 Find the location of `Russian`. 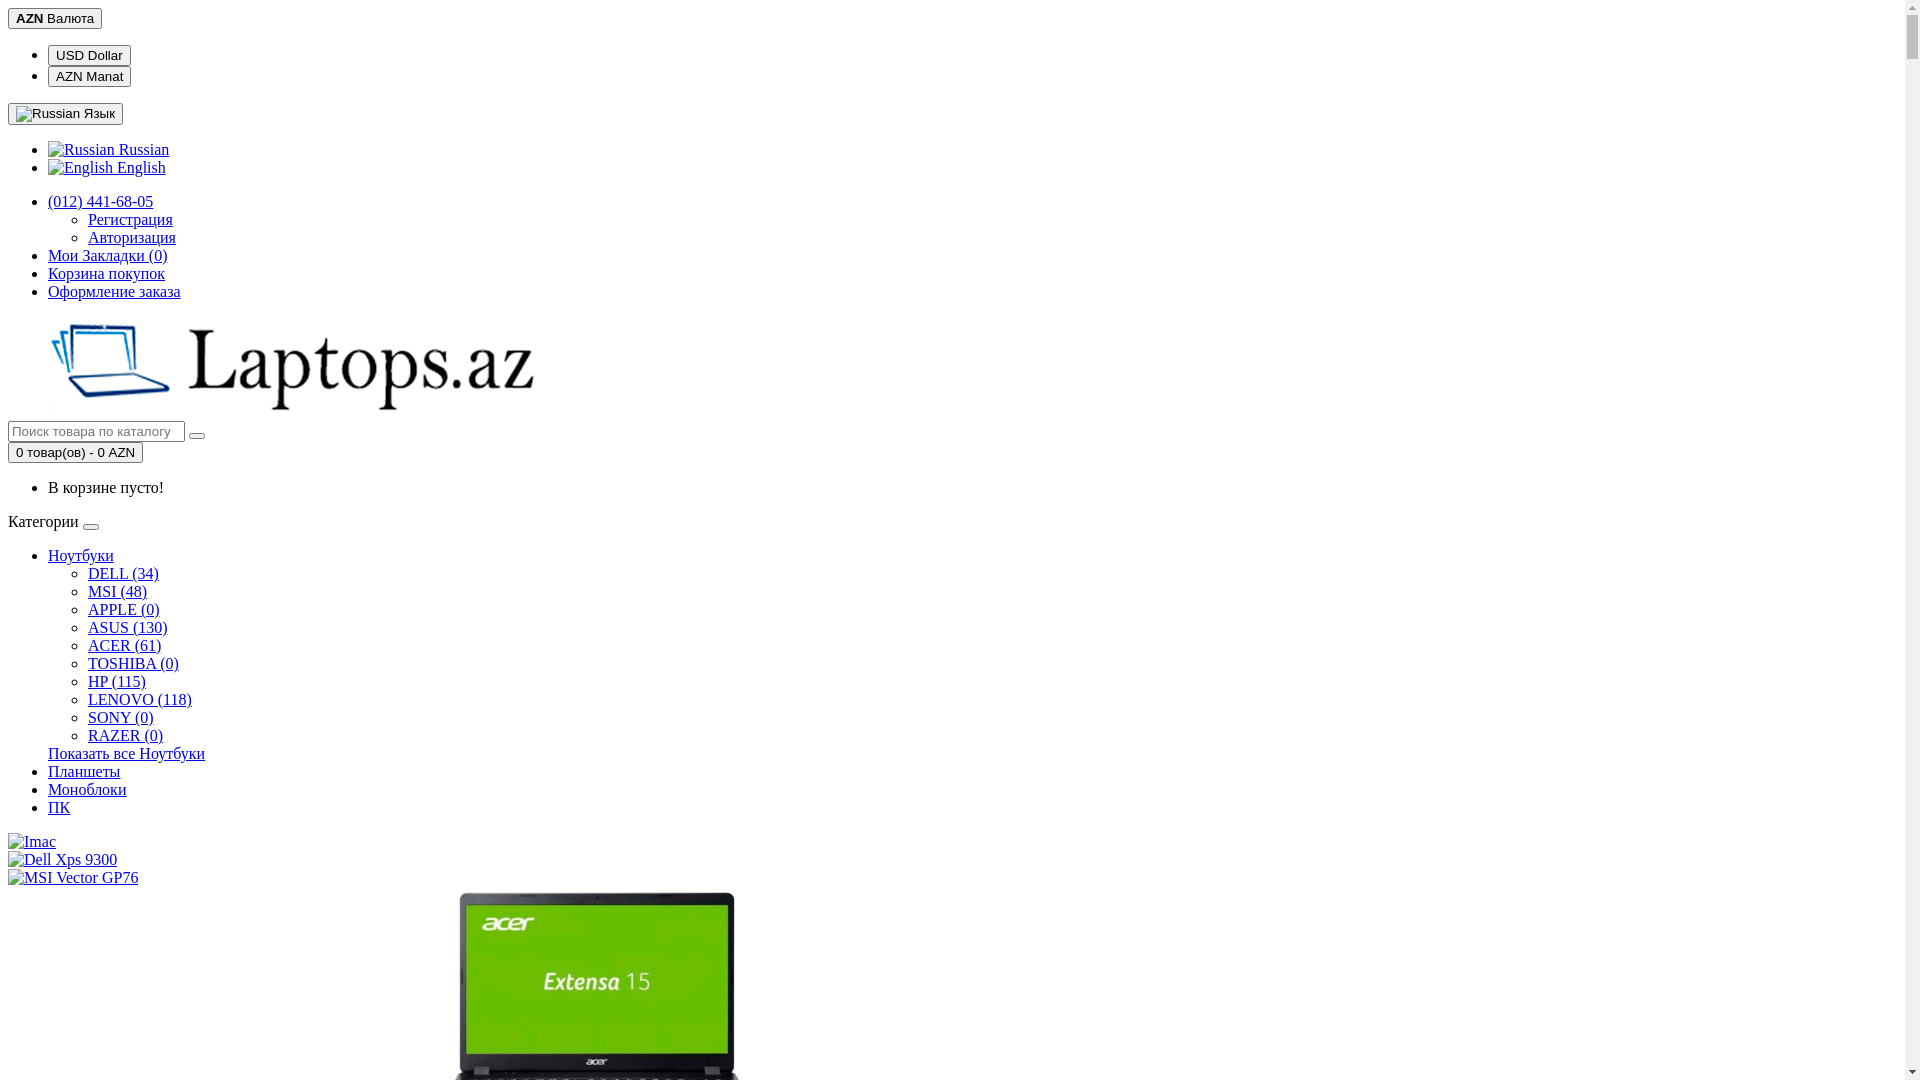

Russian is located at coordinates (48, 114).